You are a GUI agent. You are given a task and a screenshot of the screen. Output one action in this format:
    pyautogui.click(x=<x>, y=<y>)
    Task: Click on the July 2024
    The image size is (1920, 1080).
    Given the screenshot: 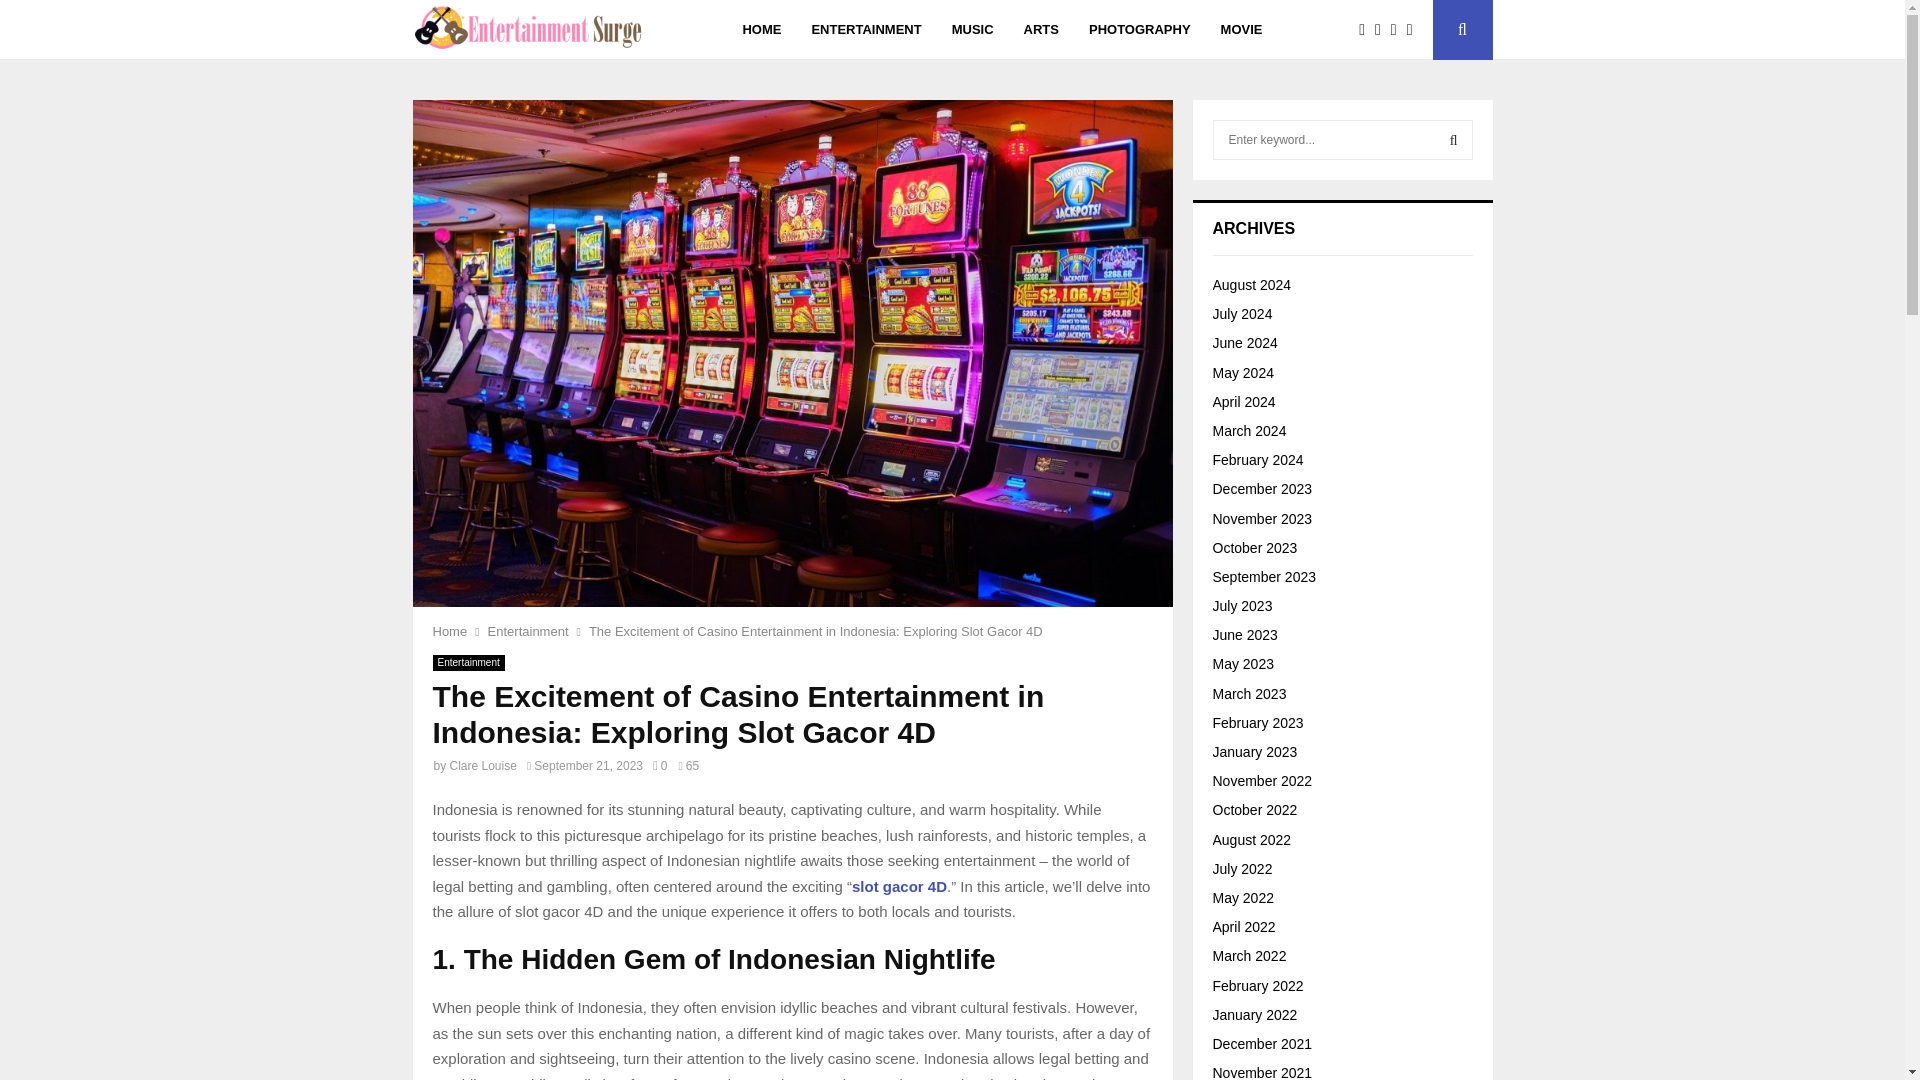 What is the action you would take?
    pyautogui.click(x=1241, y=313)
    